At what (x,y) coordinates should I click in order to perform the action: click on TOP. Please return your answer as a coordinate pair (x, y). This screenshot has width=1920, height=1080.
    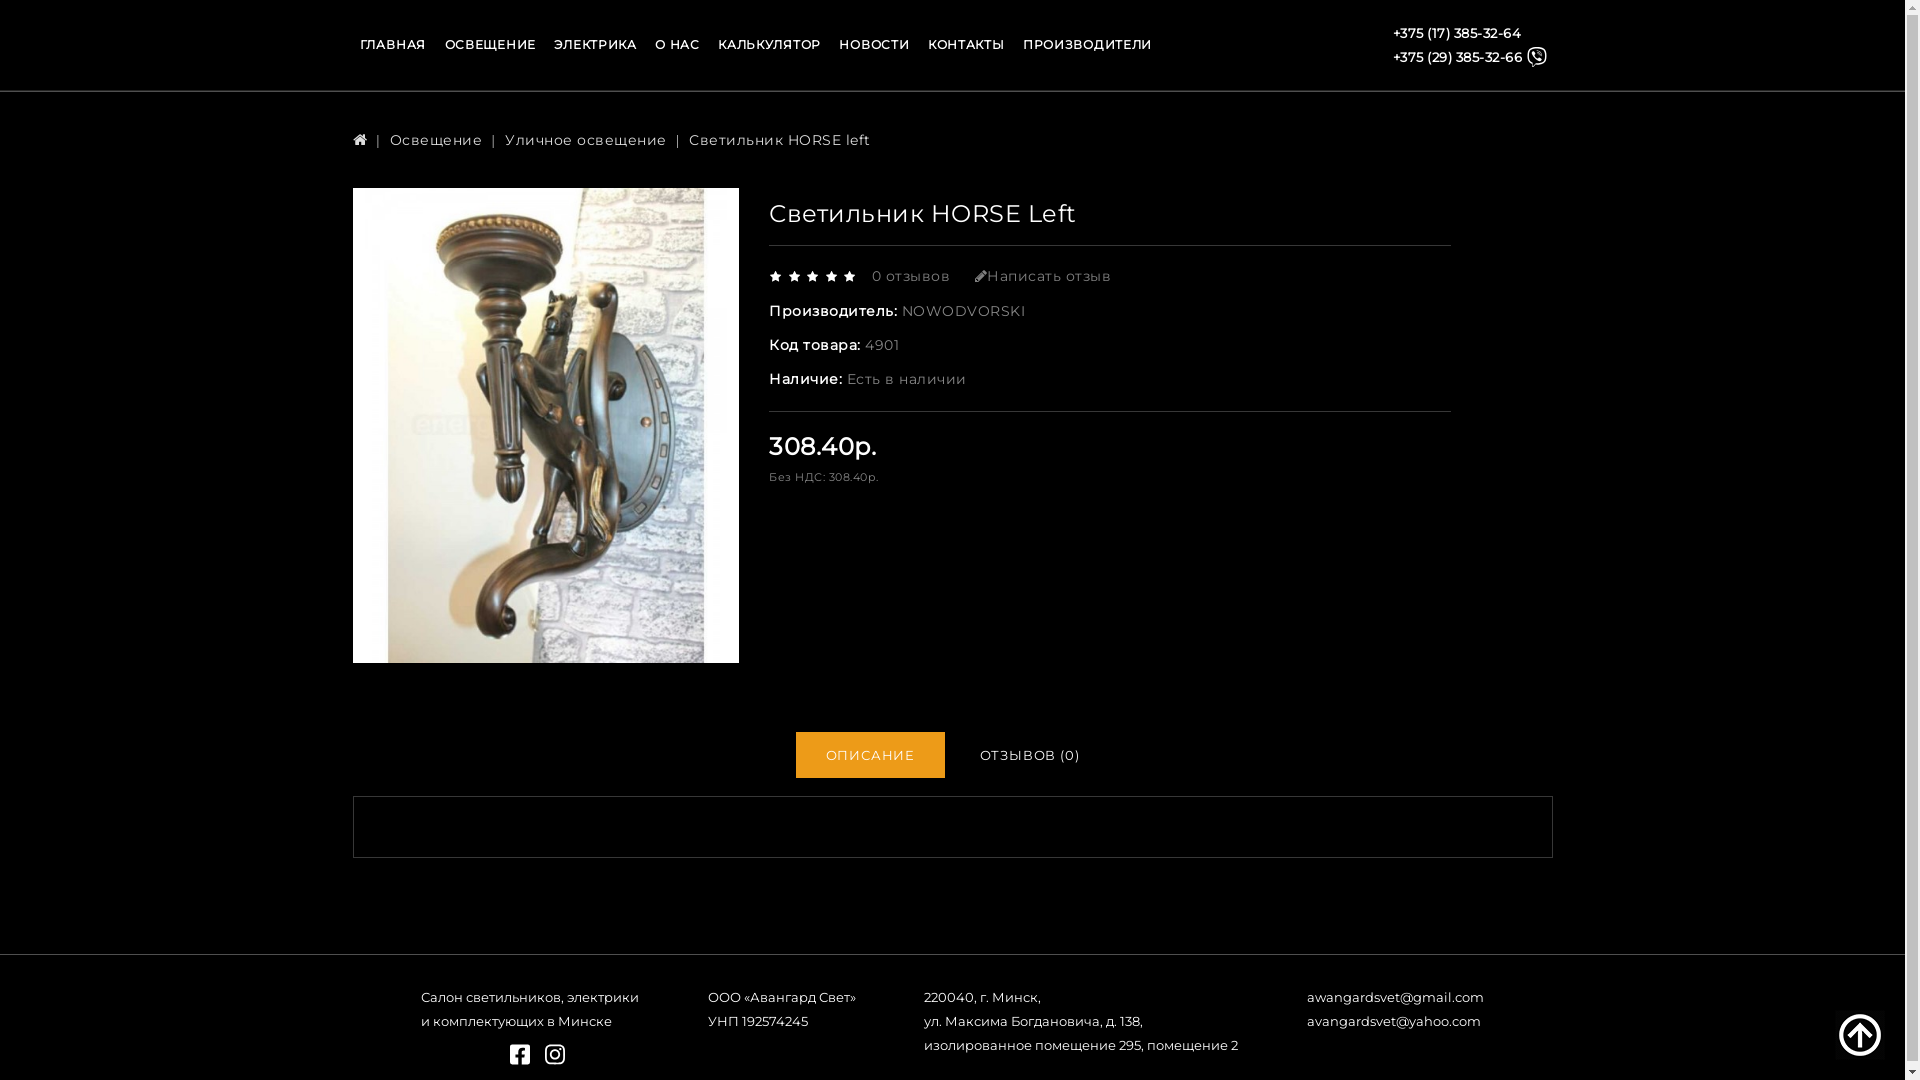
    Looking at the image, I should click on (1860, 1035).